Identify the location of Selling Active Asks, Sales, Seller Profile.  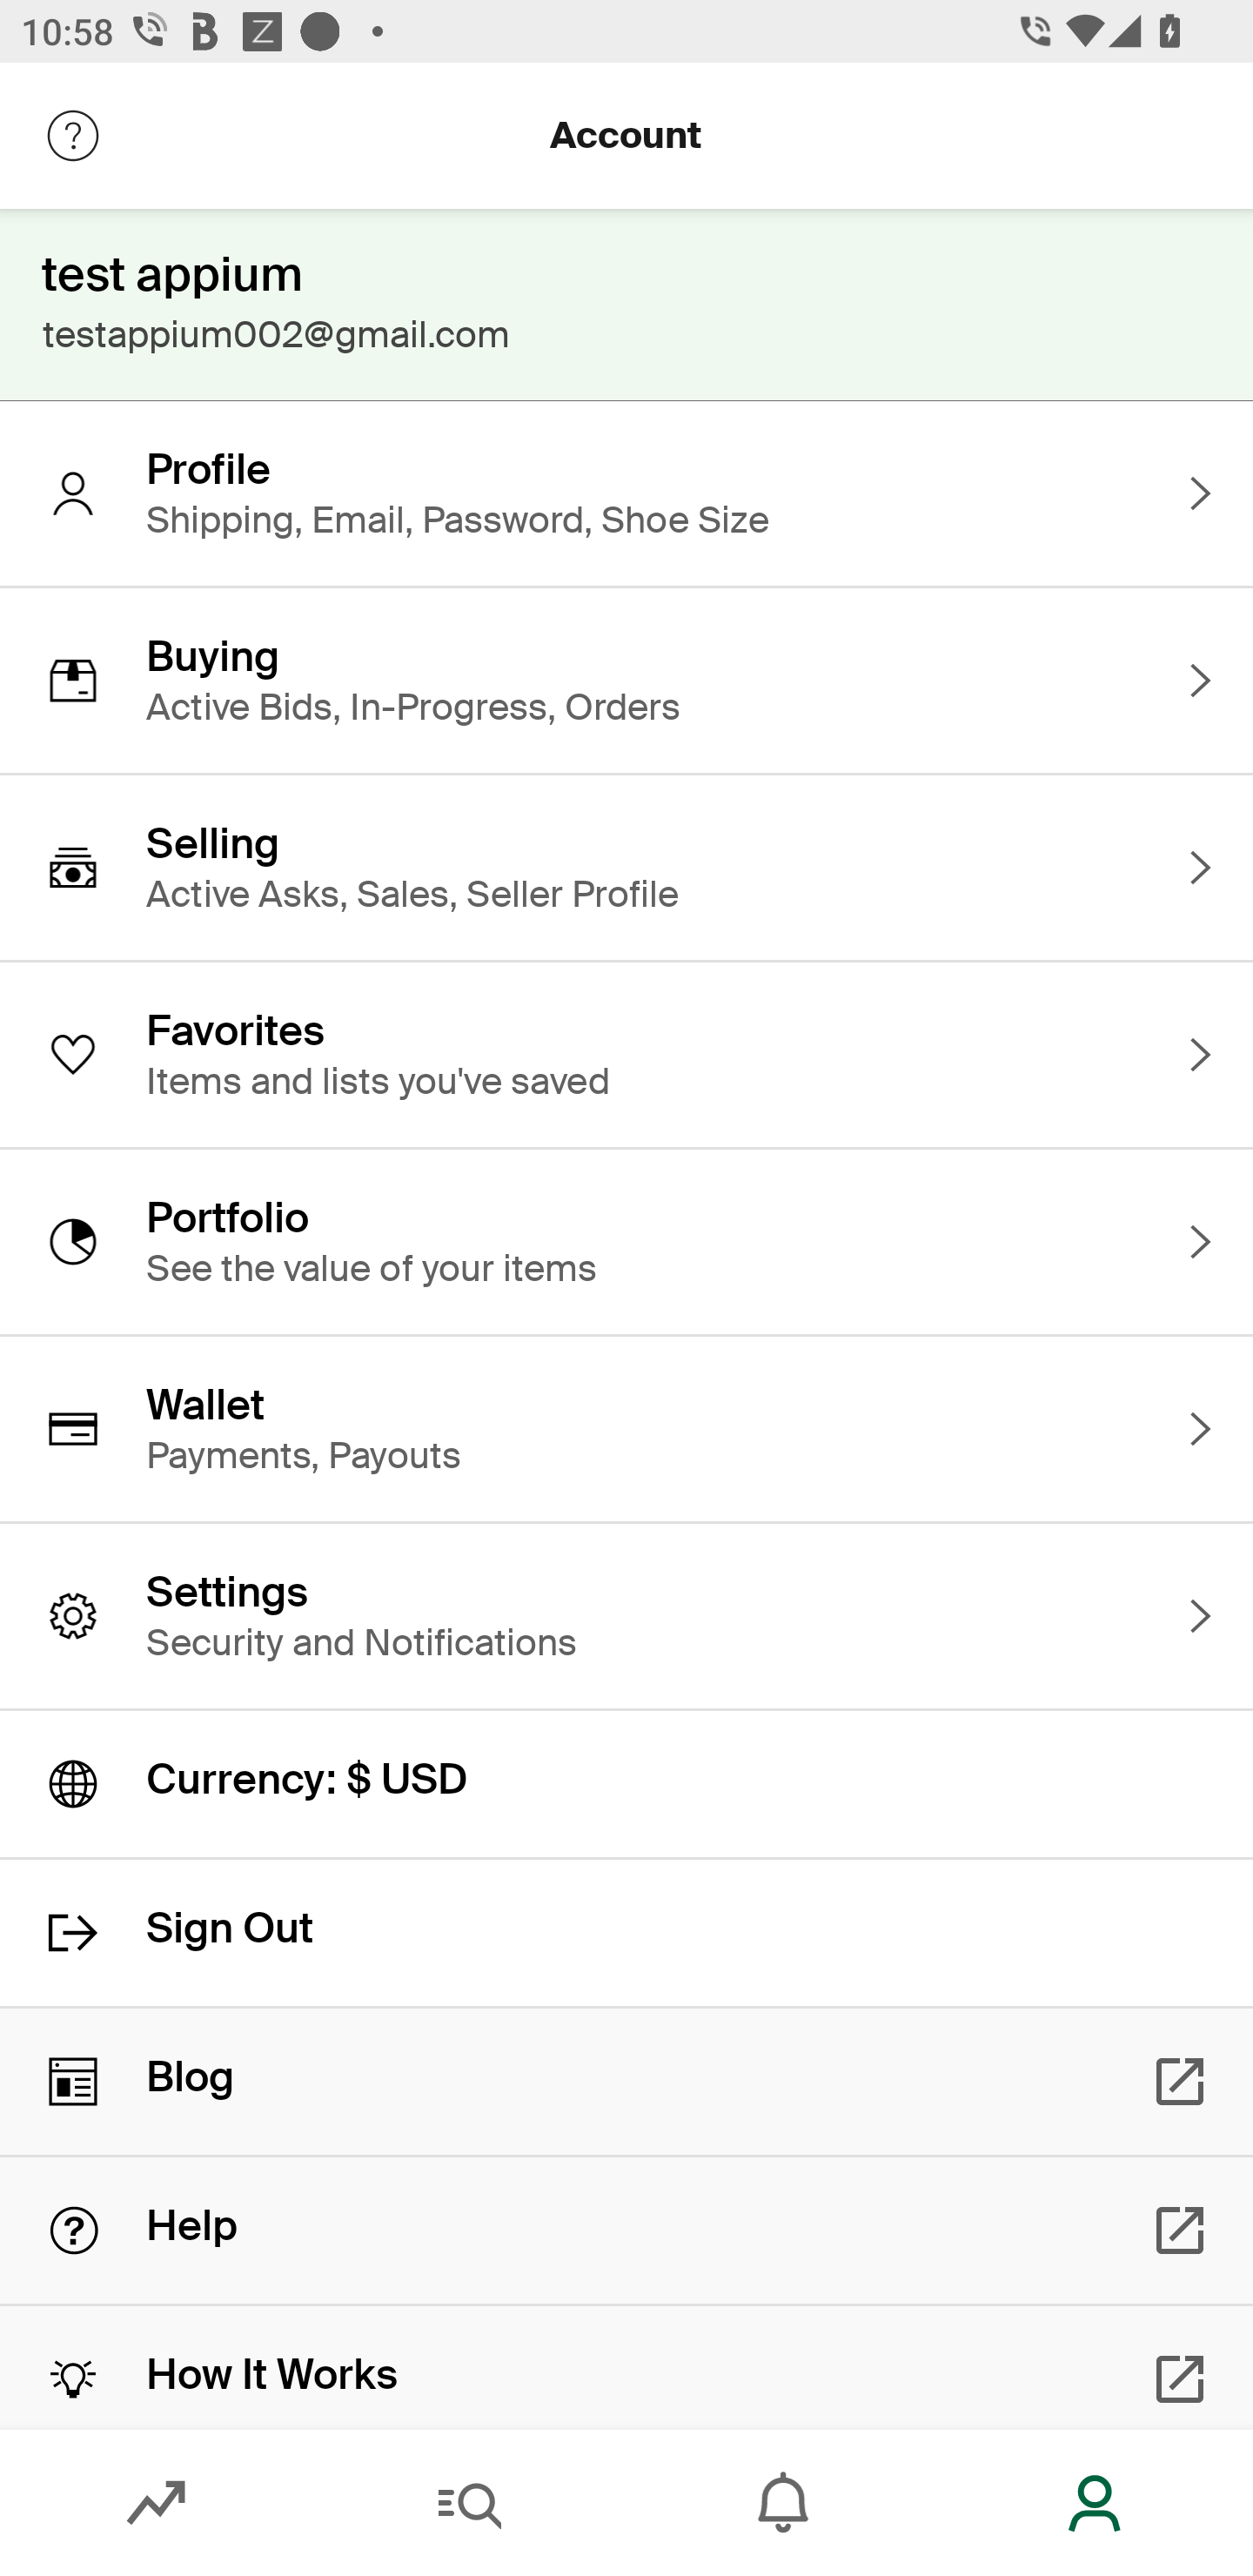
(626, 868).